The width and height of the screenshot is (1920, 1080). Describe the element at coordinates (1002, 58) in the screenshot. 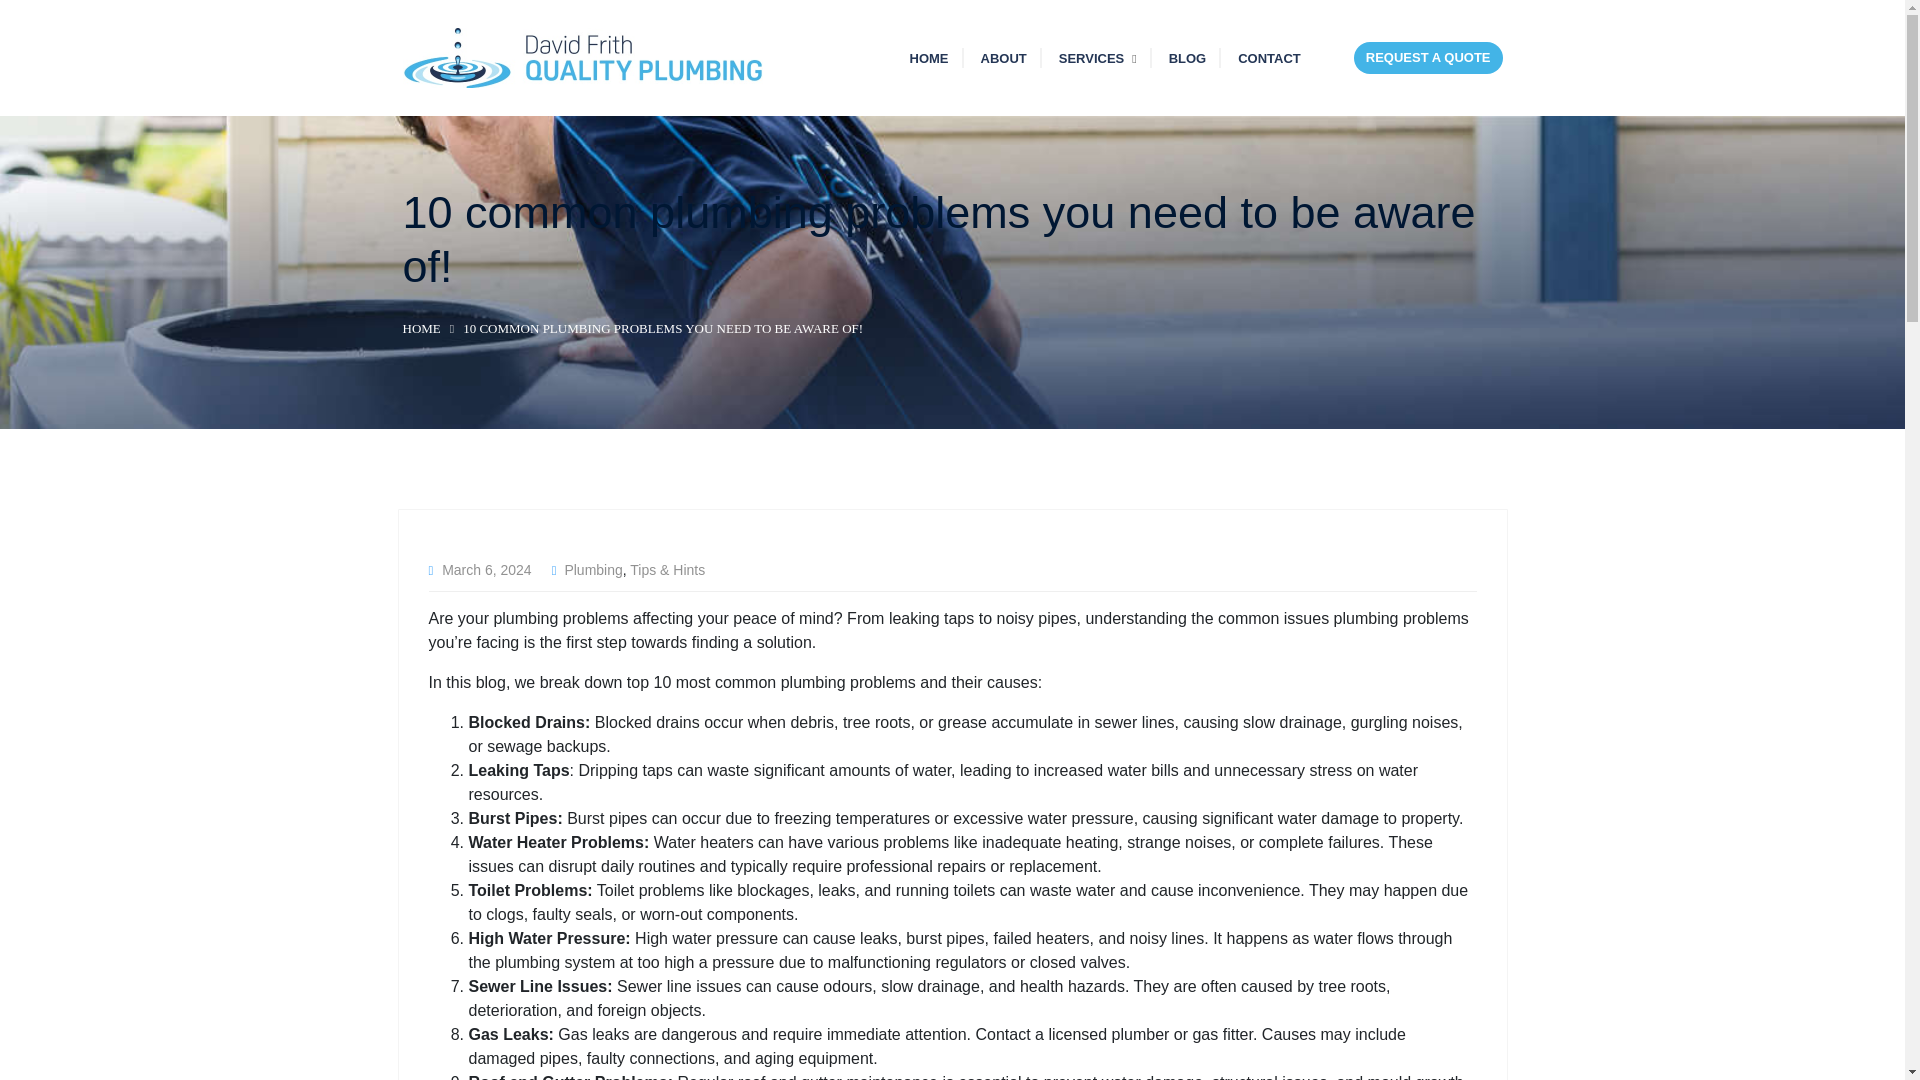

I see `ABOUT` at that location.